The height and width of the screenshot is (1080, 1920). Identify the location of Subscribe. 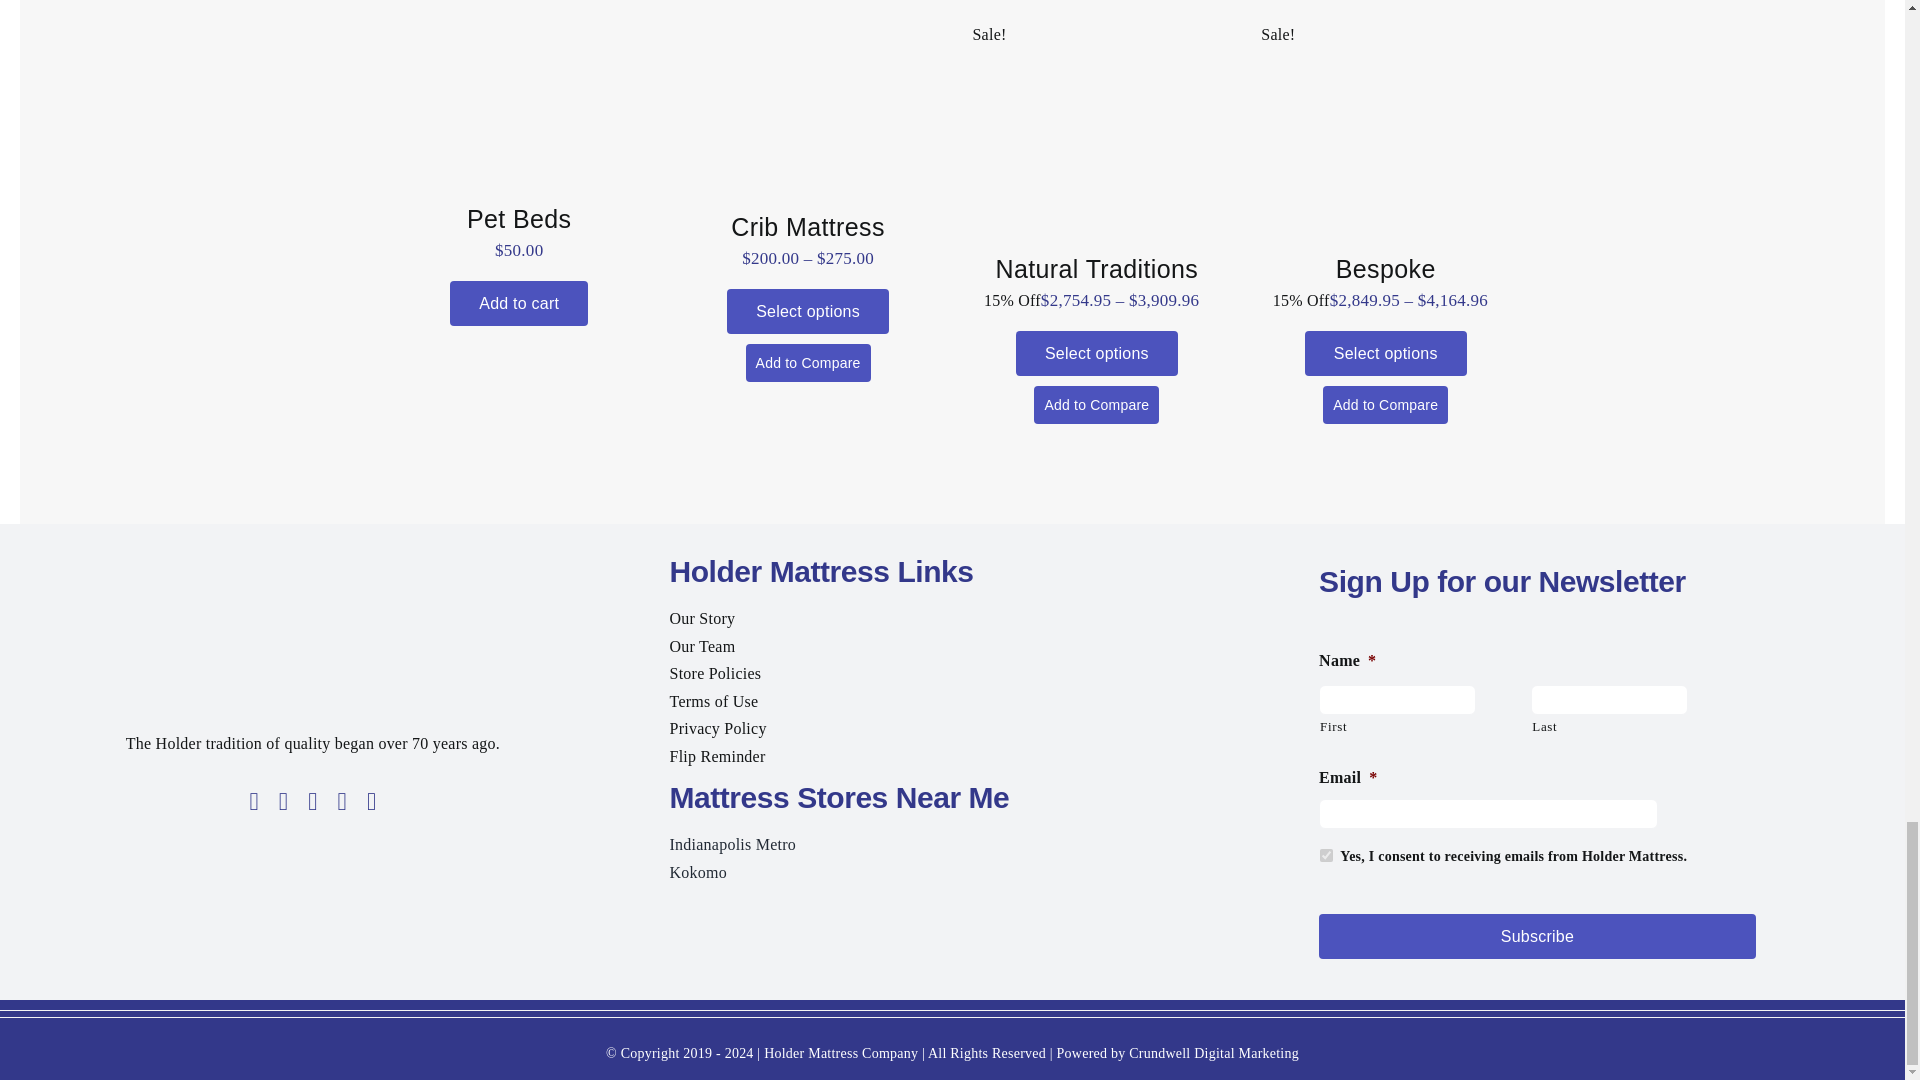
(1538, 936).